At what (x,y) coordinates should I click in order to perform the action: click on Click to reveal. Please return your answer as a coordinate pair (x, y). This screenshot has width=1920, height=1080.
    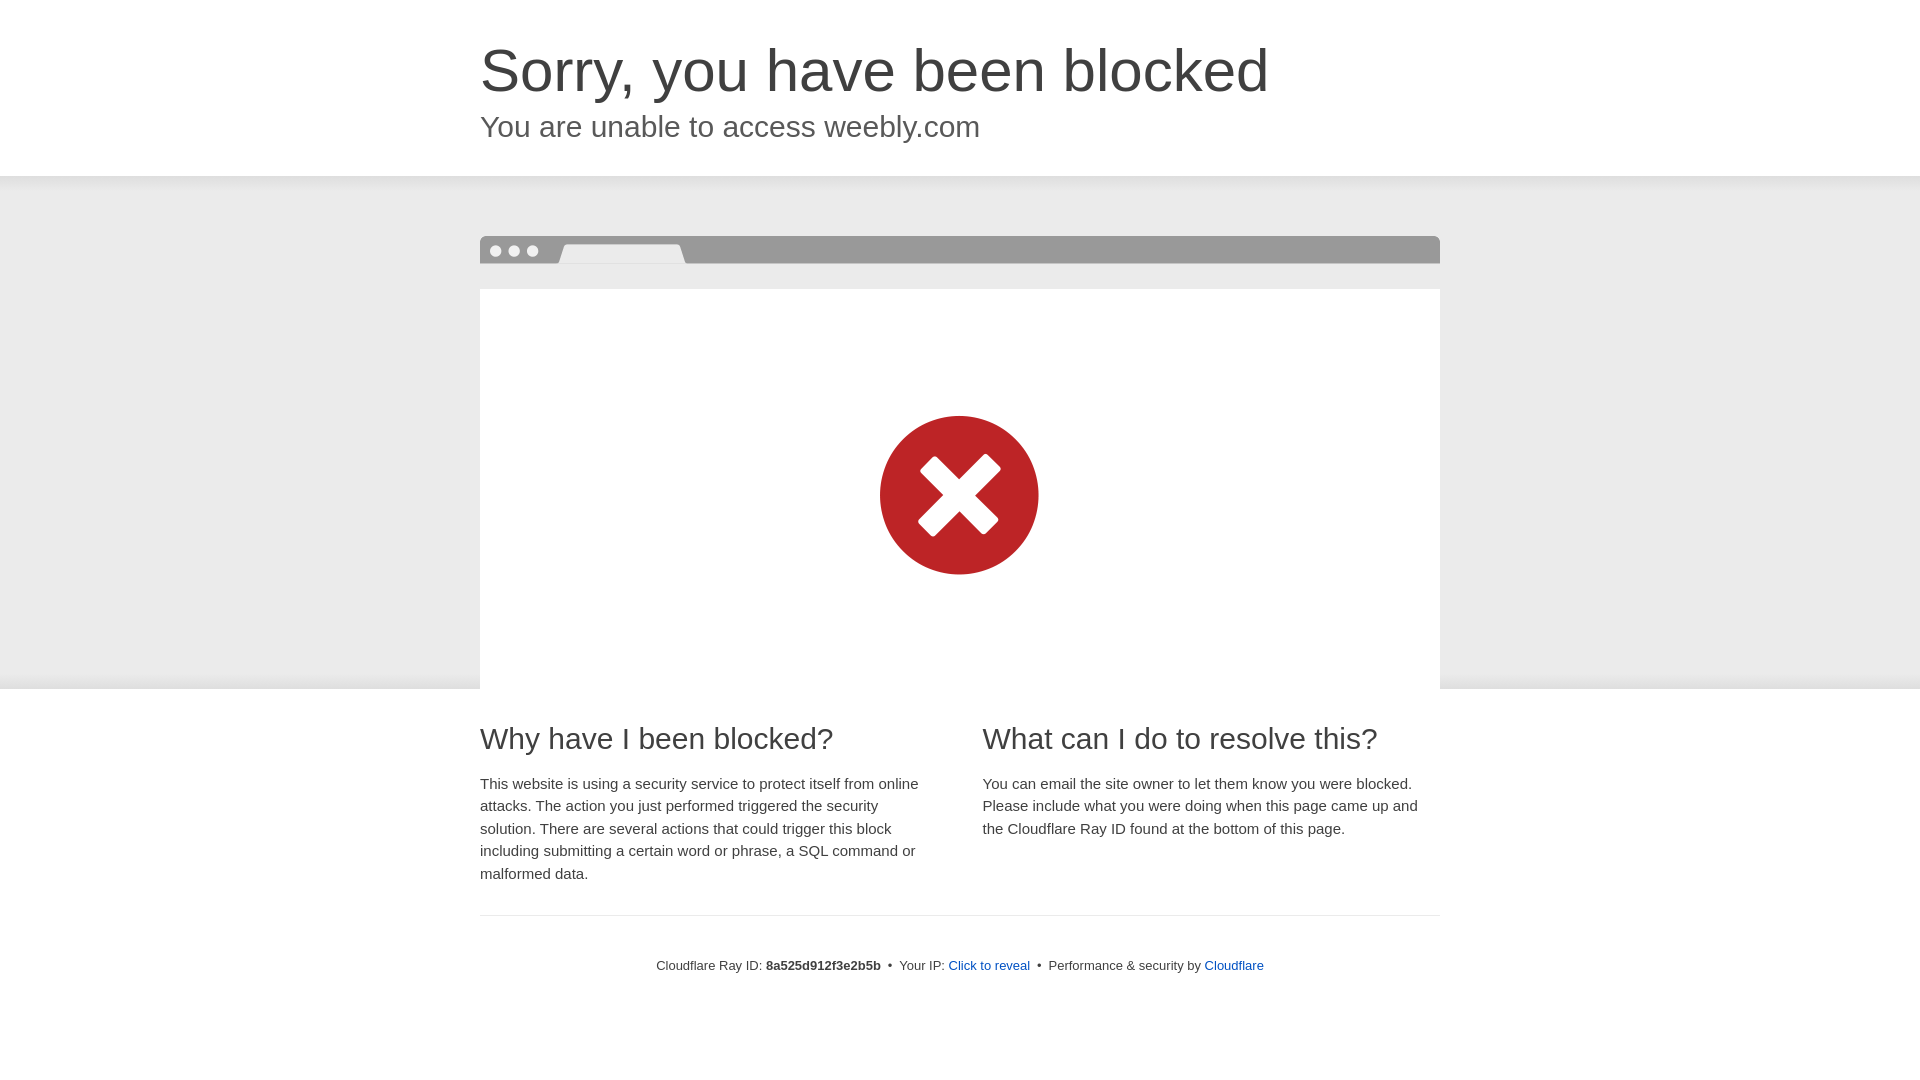
    Looking at the image, I should click on (990, 966).